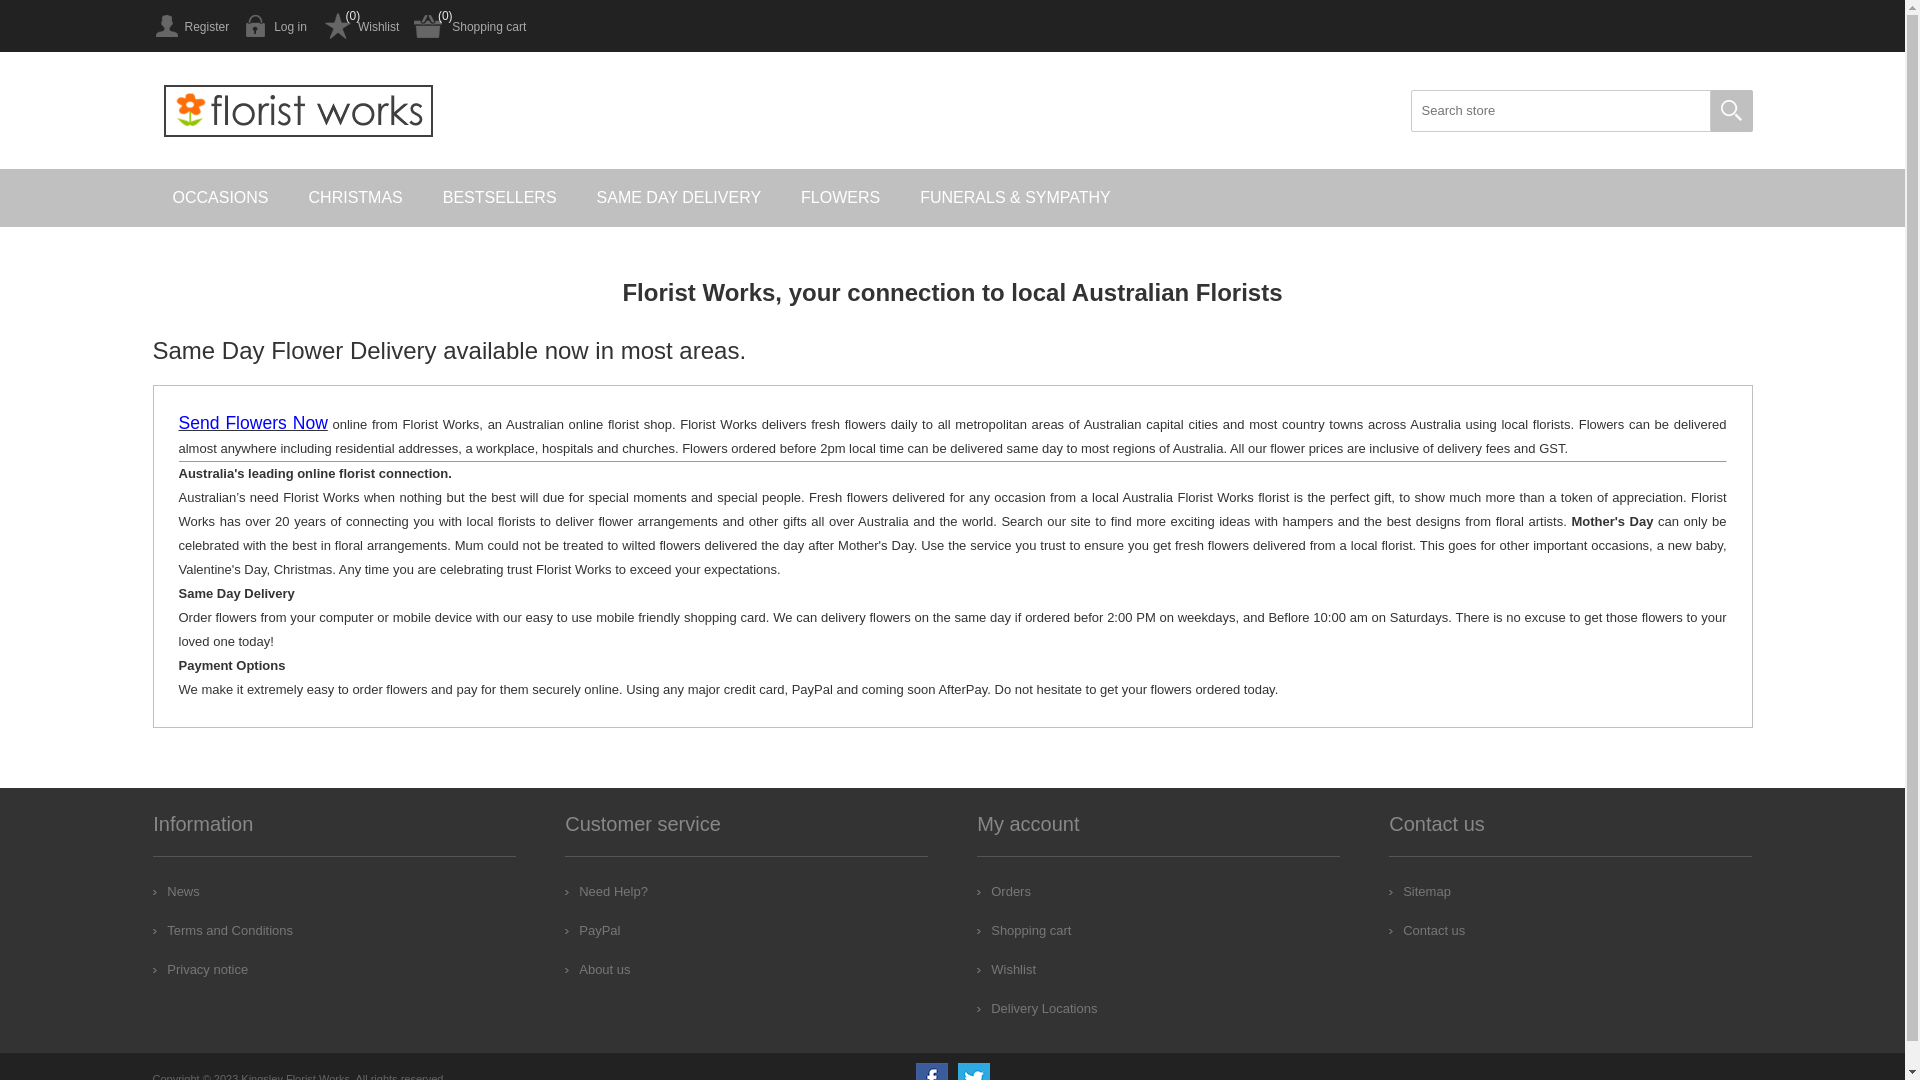  I want to click on Wishlist, so click(1006, 970).